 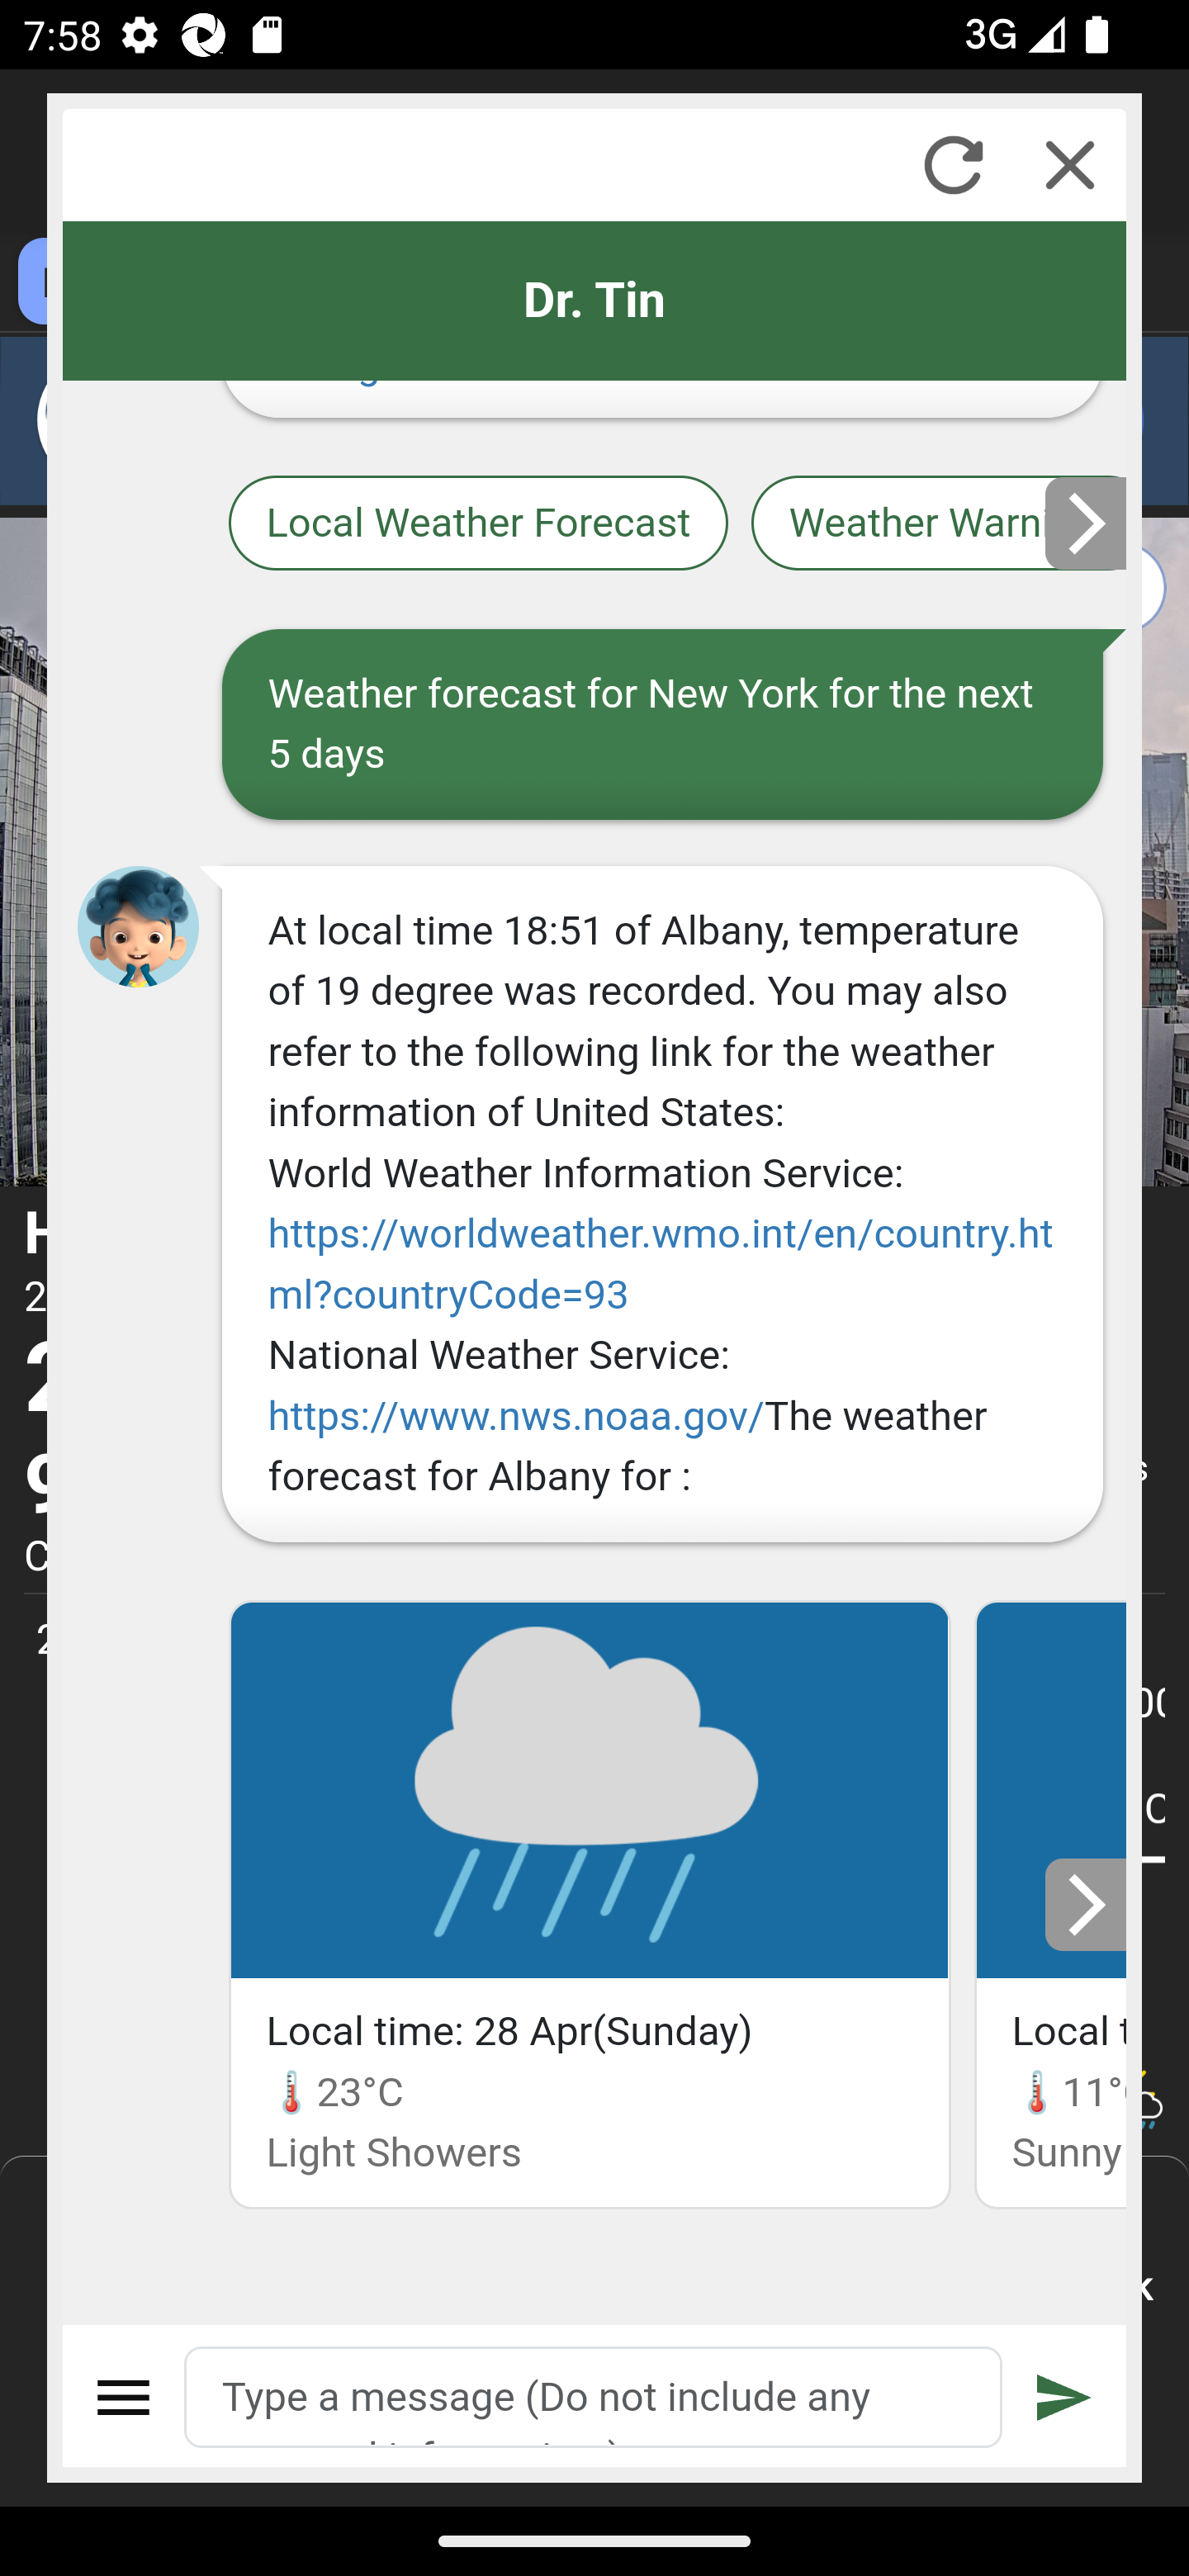 What do you see at coordinates (1087, 523) in the screenshot?
I see `Next slide` at bounding box center [1087, 523].